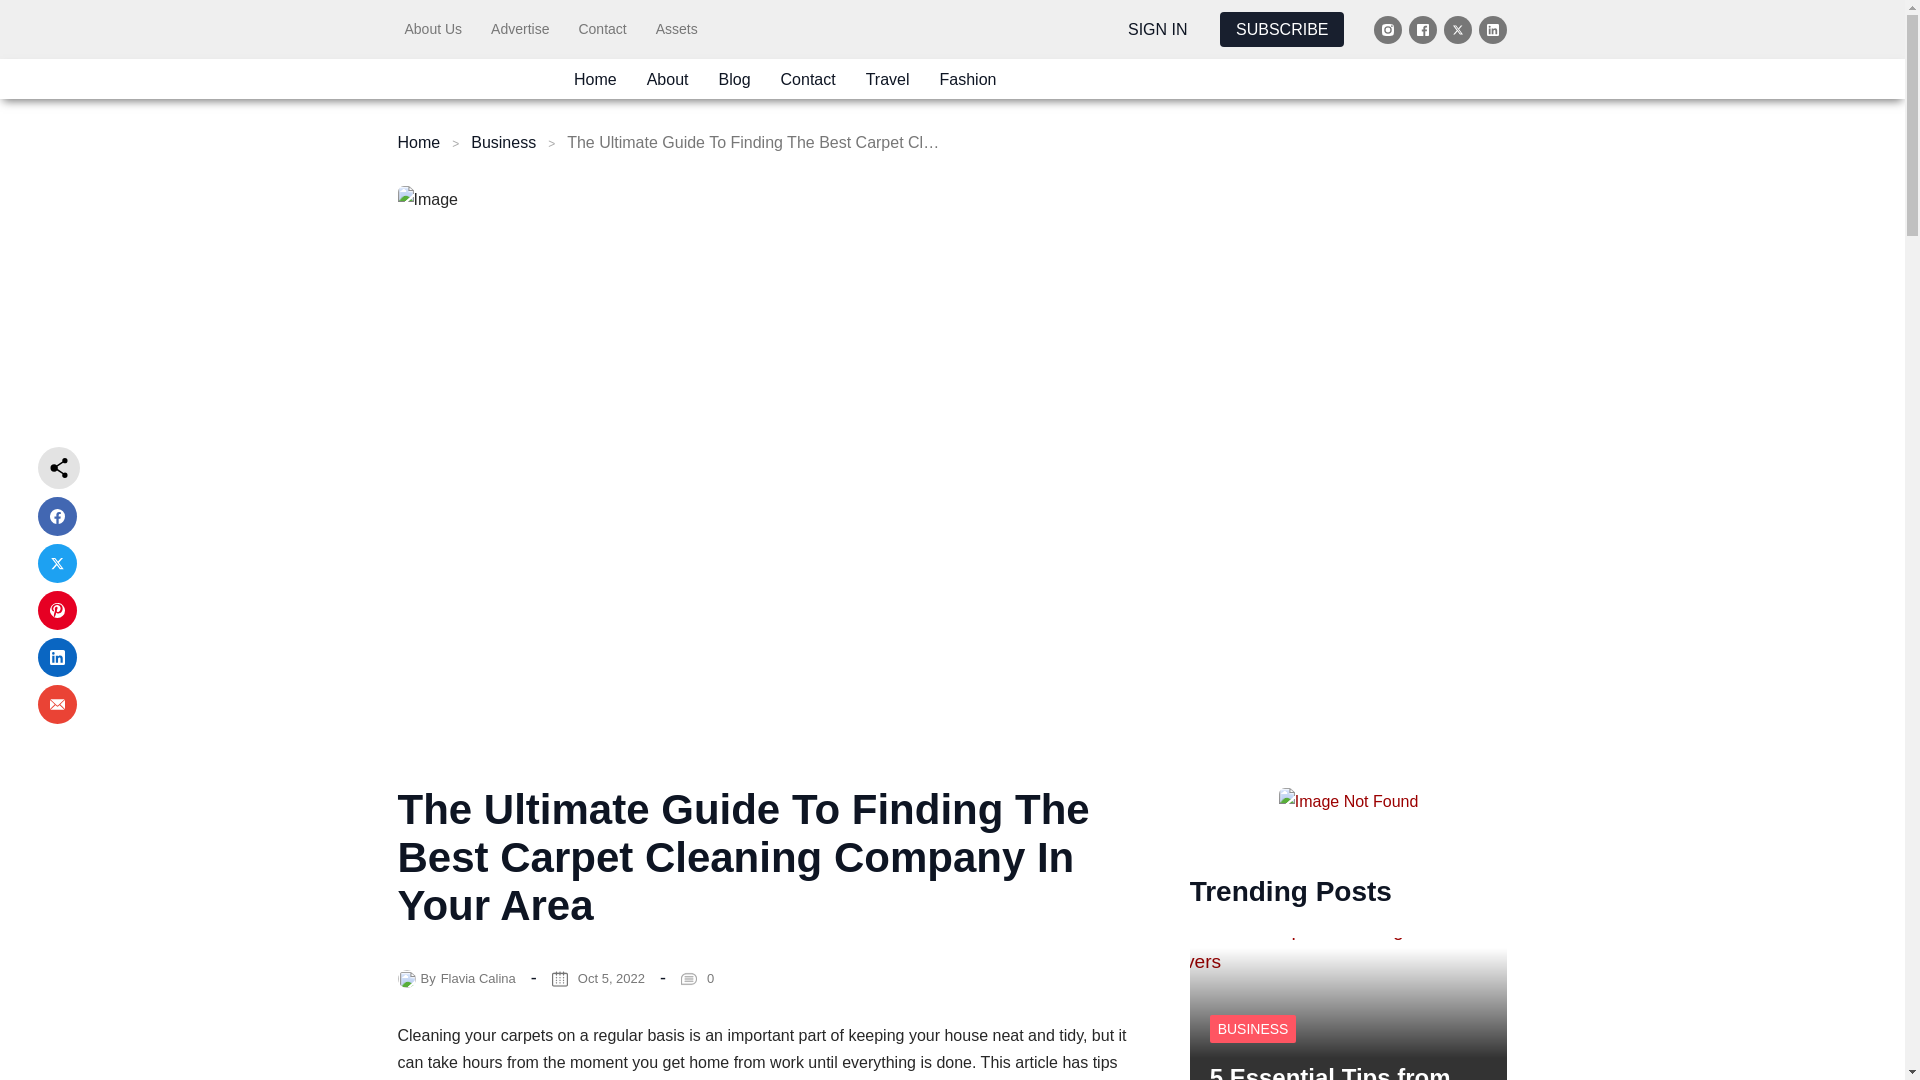 This screenshot has height=1080, width=1920. What do you see at coordinates (419, 142) in the screenshot?
I see `Home` at bounding box center [419, 142].